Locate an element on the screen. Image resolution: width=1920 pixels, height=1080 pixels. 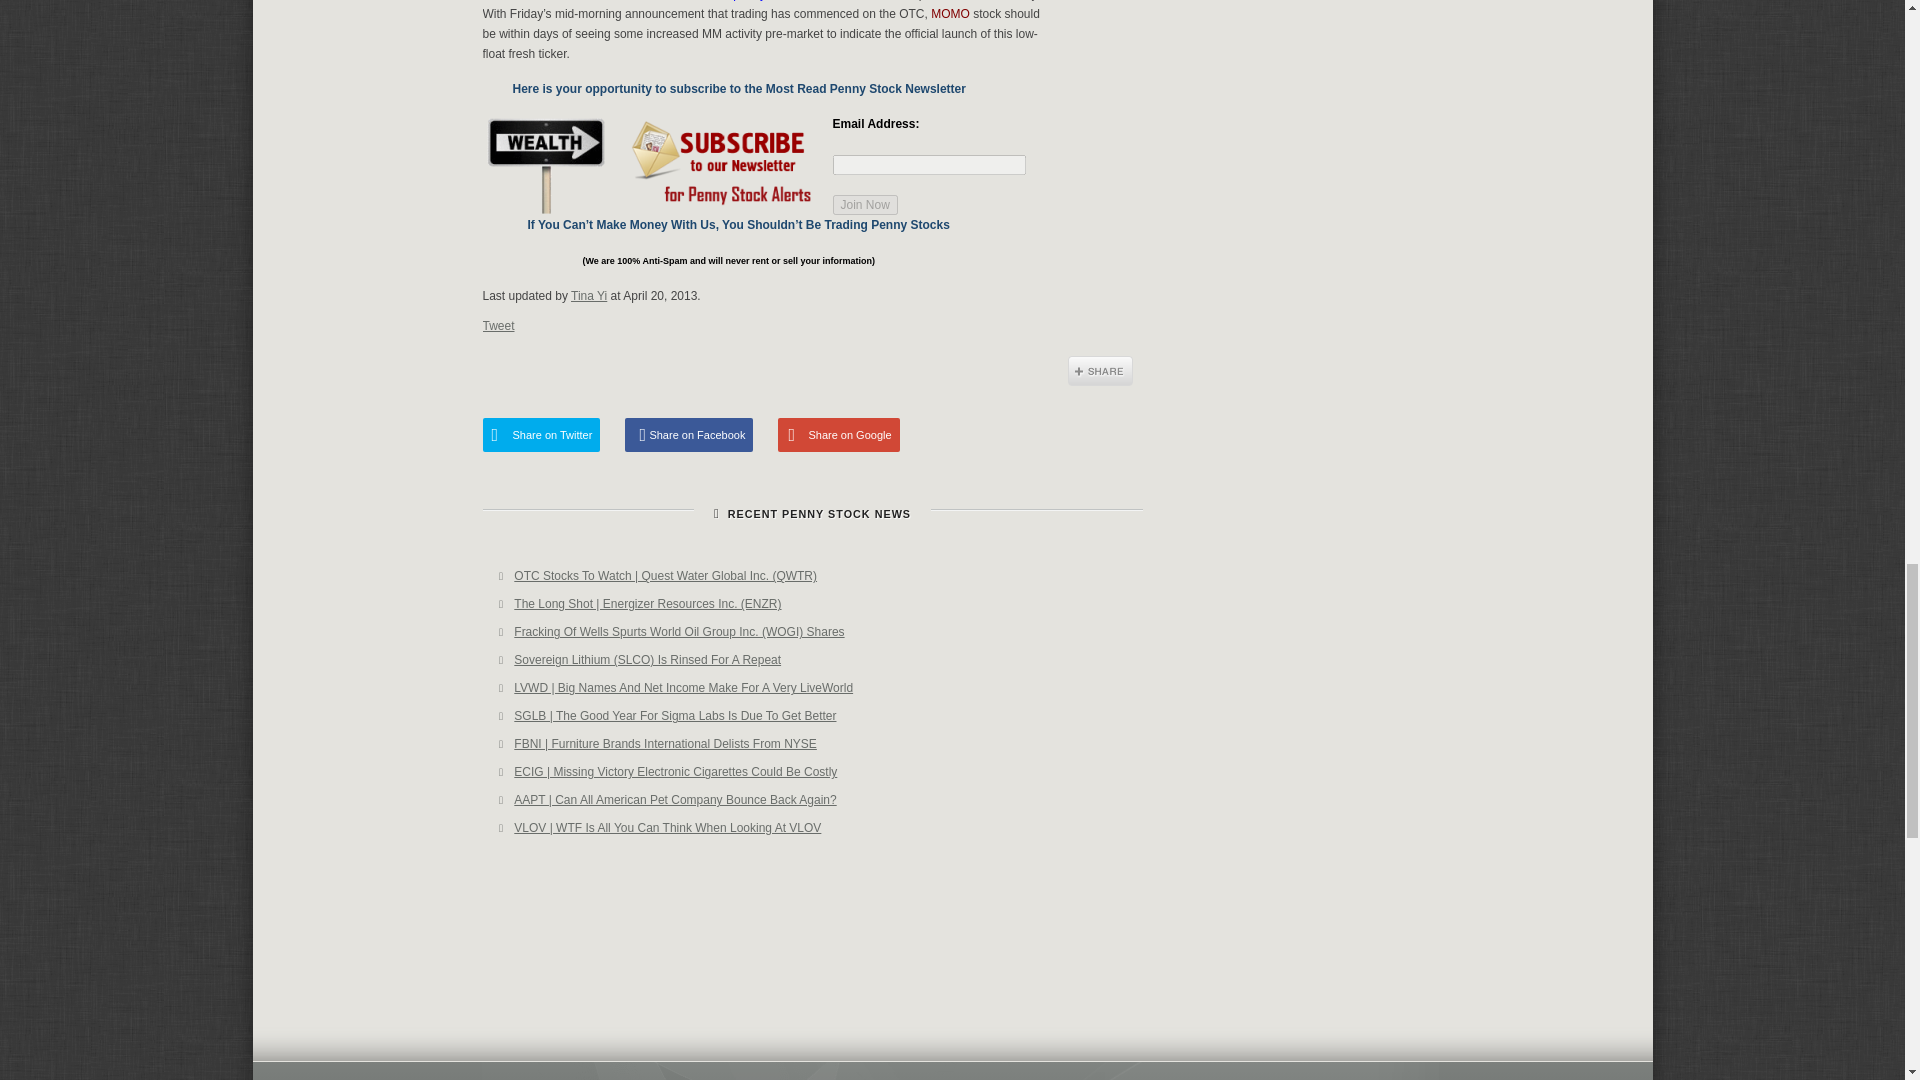
Join Now is located at coordinates (864, 204).